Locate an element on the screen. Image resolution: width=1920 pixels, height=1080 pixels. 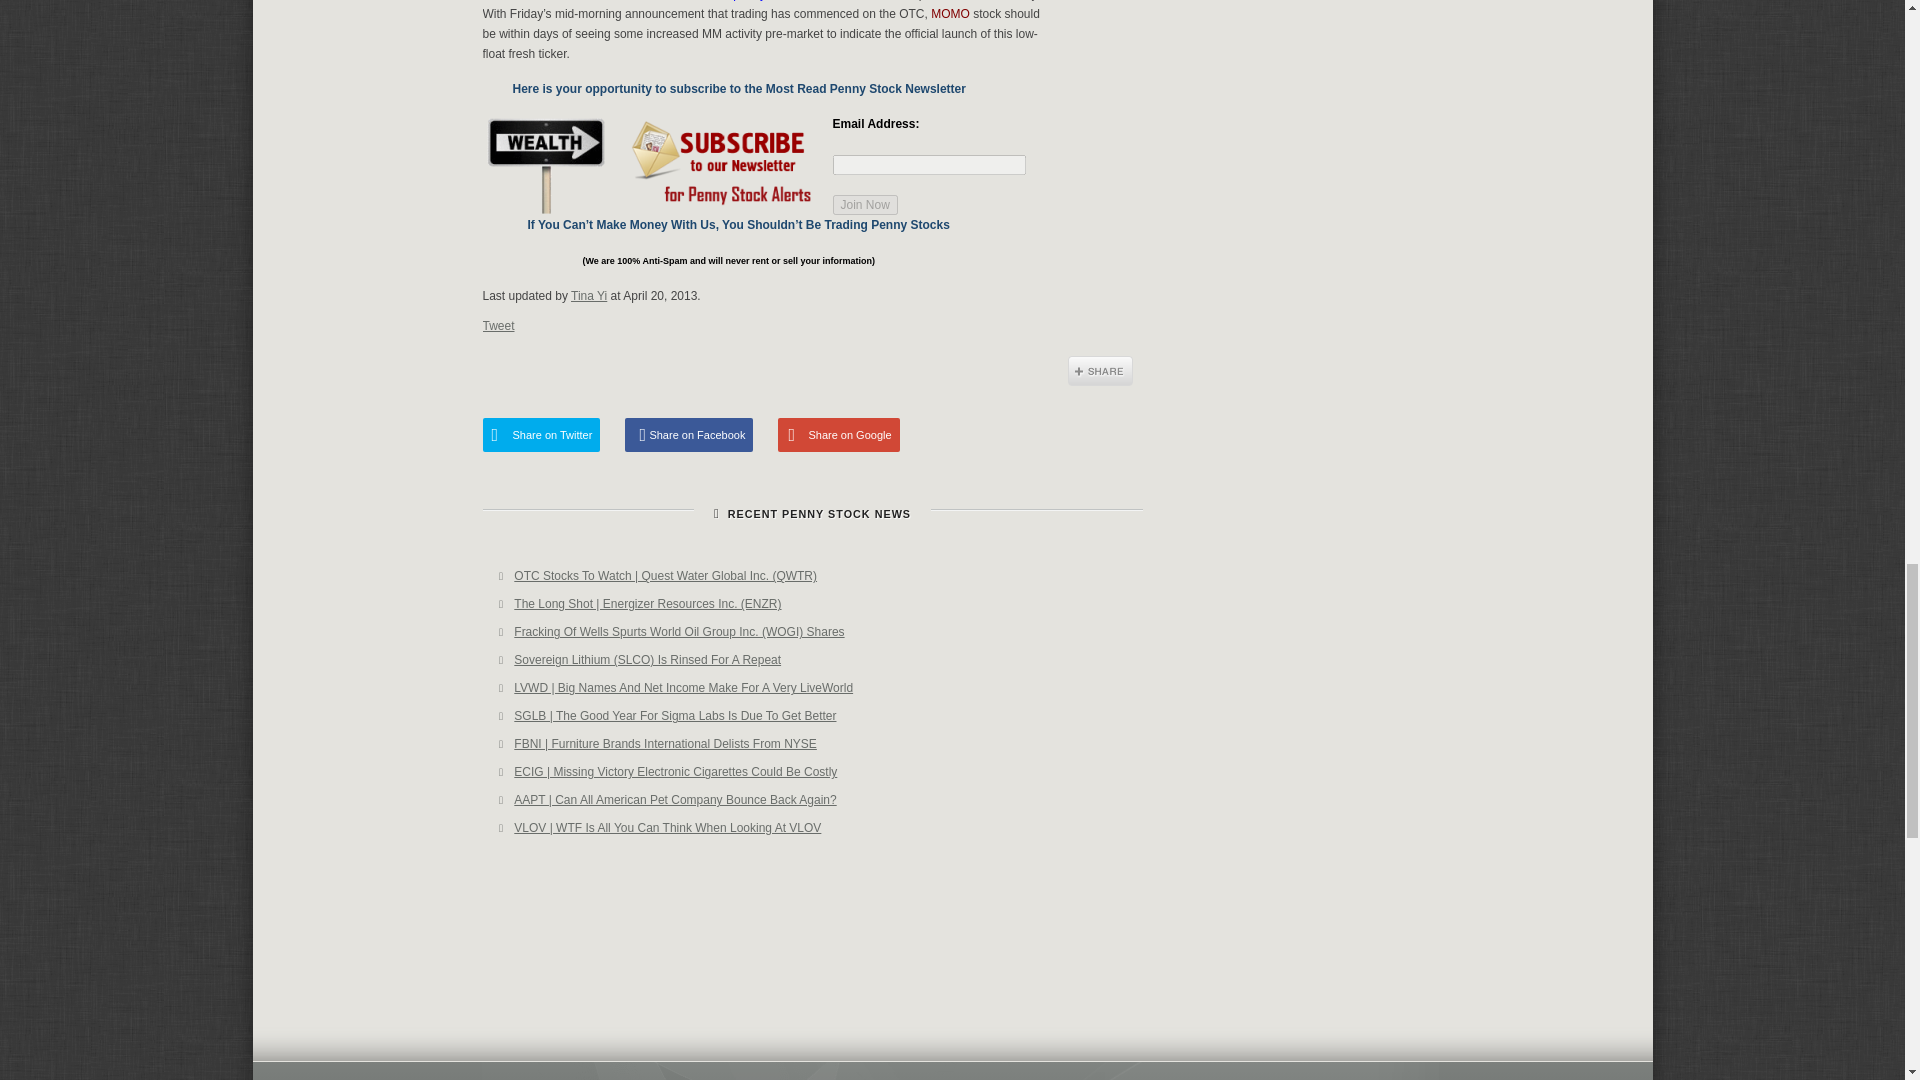
Join Now is located at coordinates (864, 204).